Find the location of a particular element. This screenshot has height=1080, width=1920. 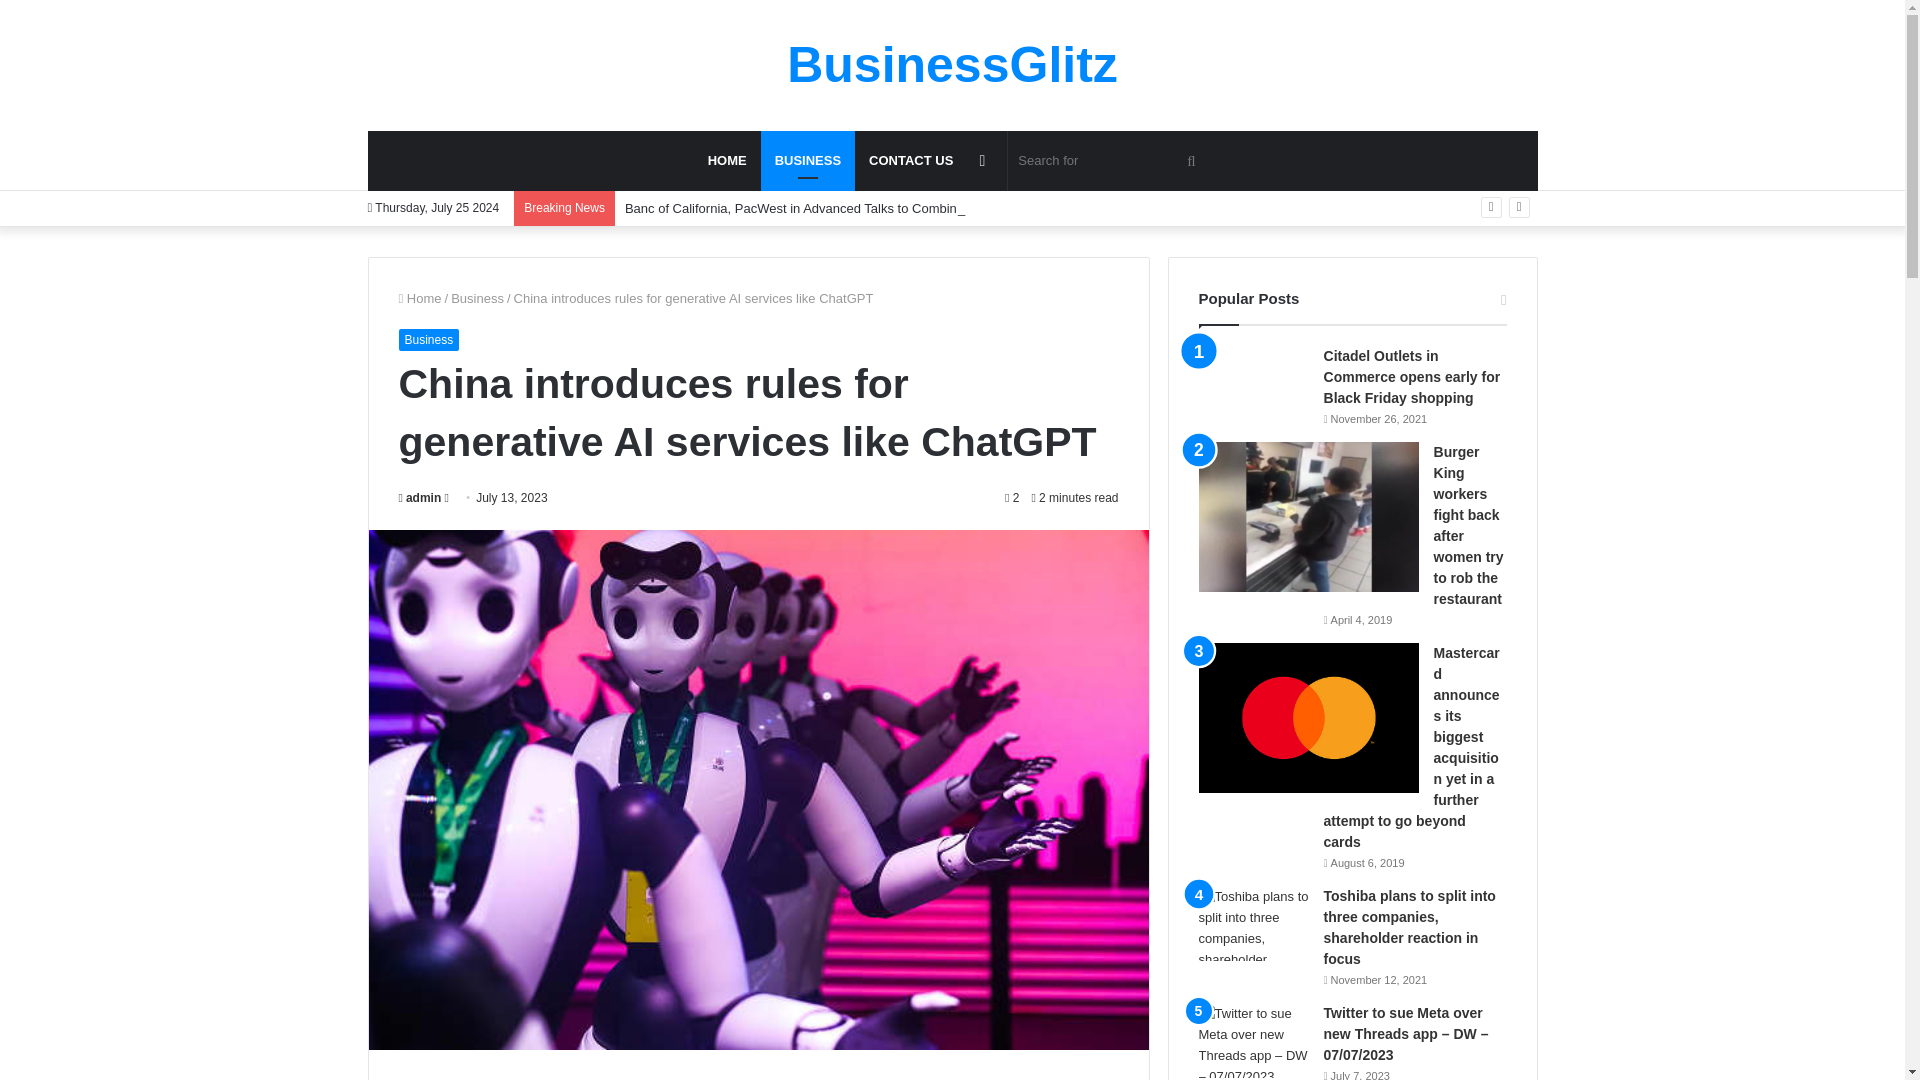

BUSINESS is located at coordinates (807, 160).